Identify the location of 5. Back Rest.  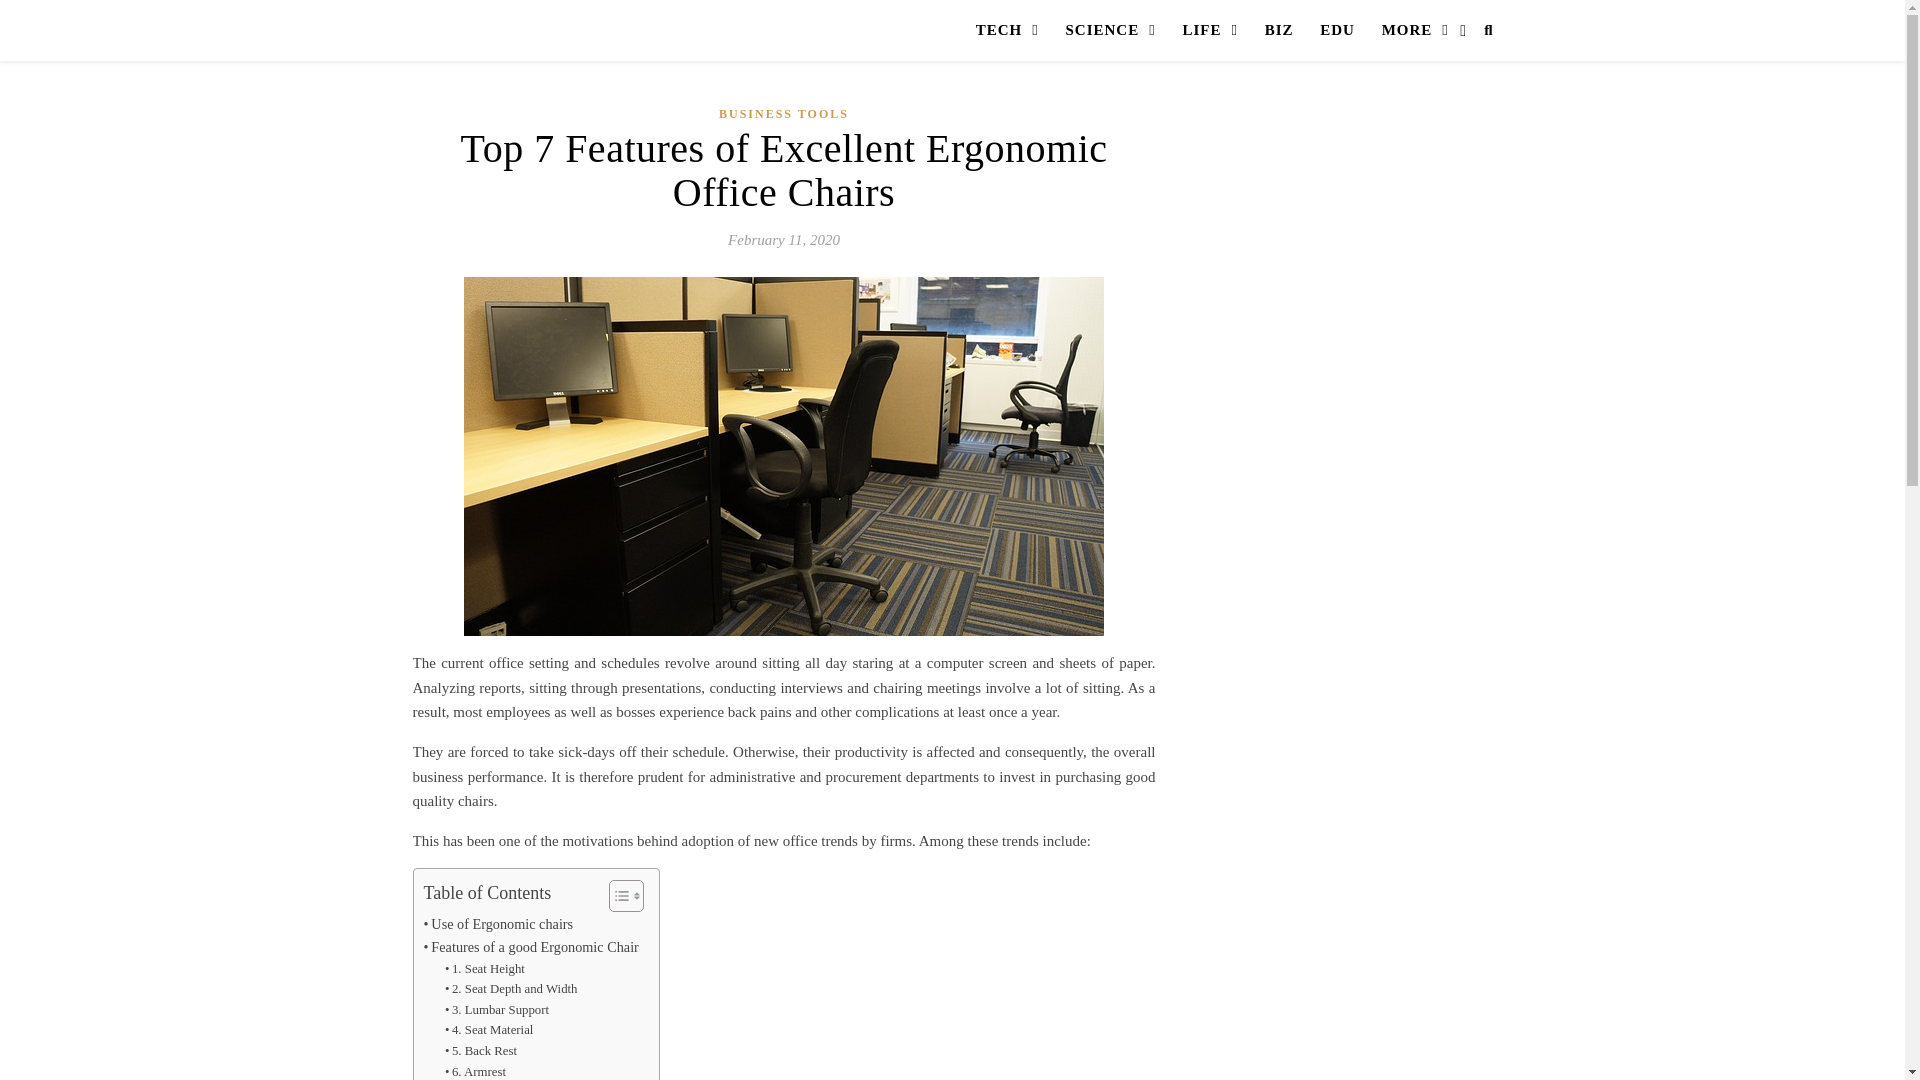
(480, 1051).